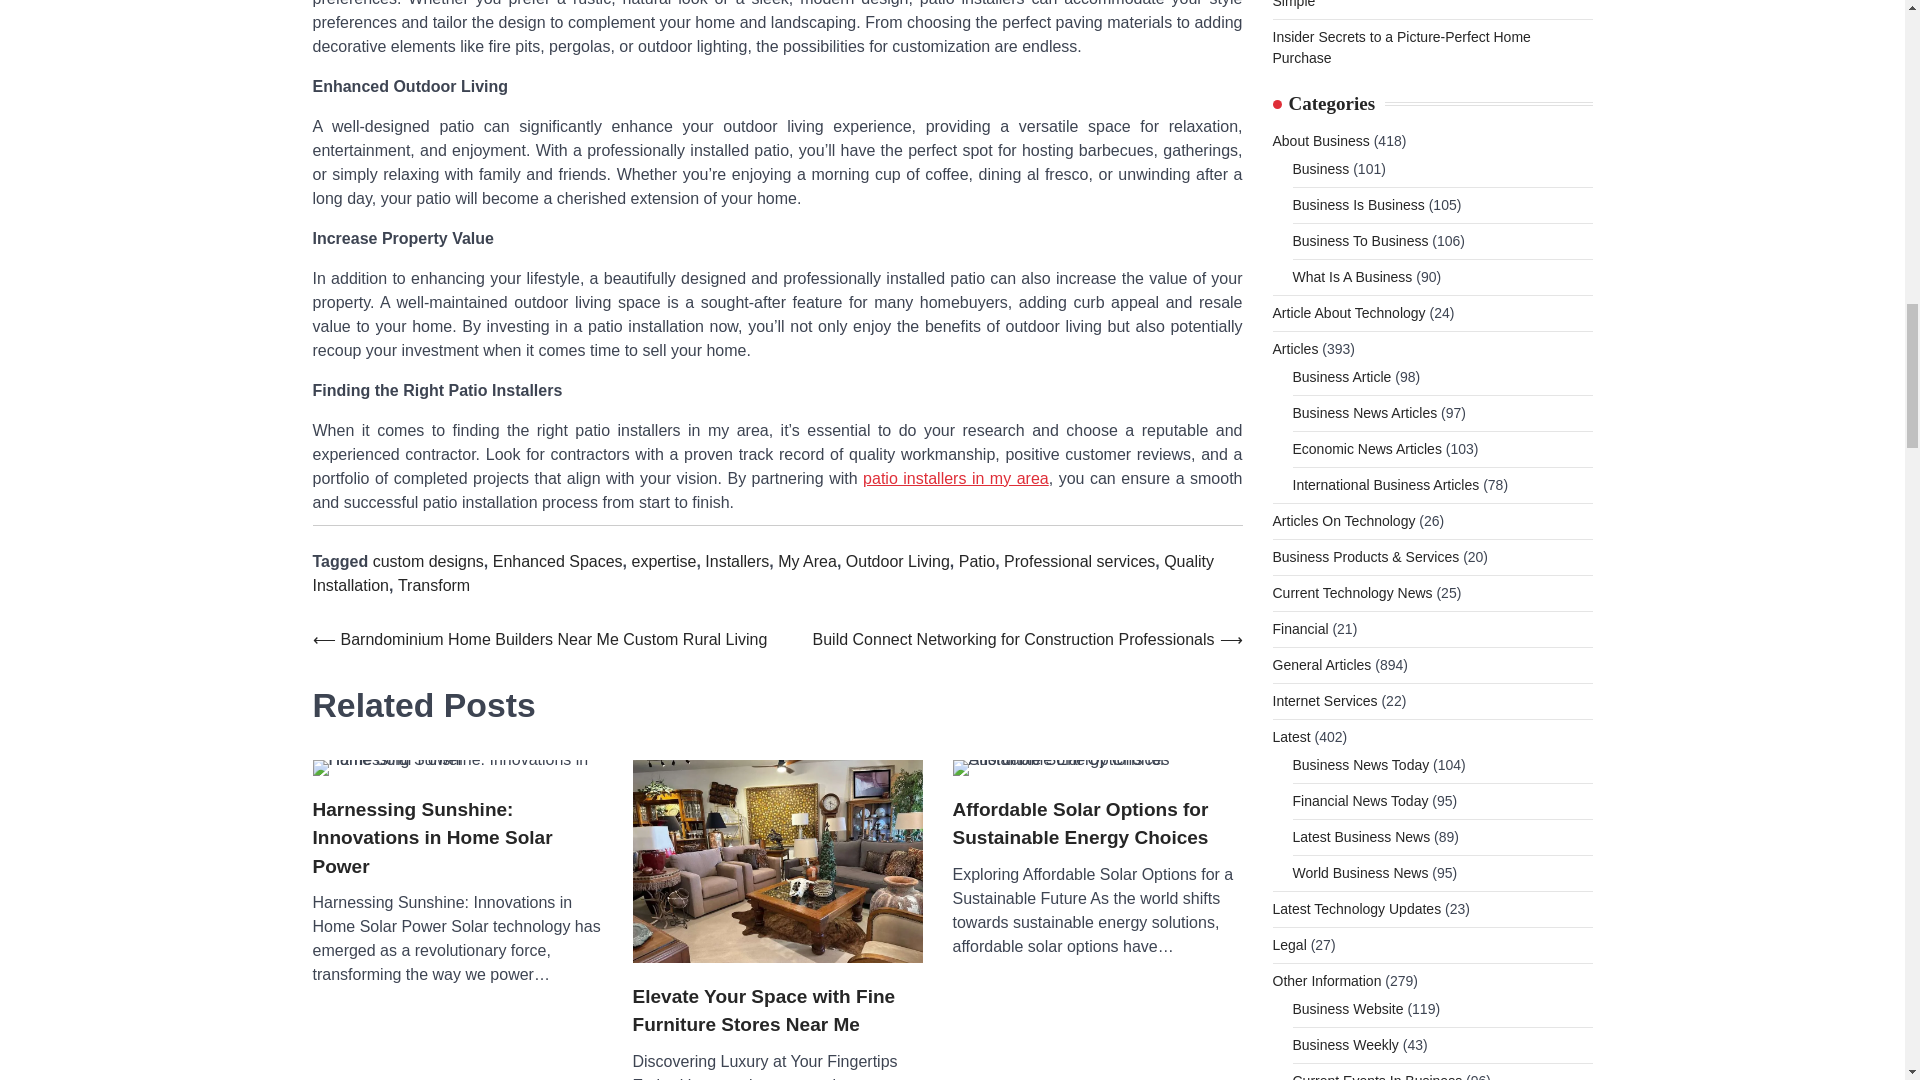 The width and height of the screenshot is (1920, 1080). Describe the element at coordinates (955, 478) in the screenshot. I see `patio installers in my area` at that location.